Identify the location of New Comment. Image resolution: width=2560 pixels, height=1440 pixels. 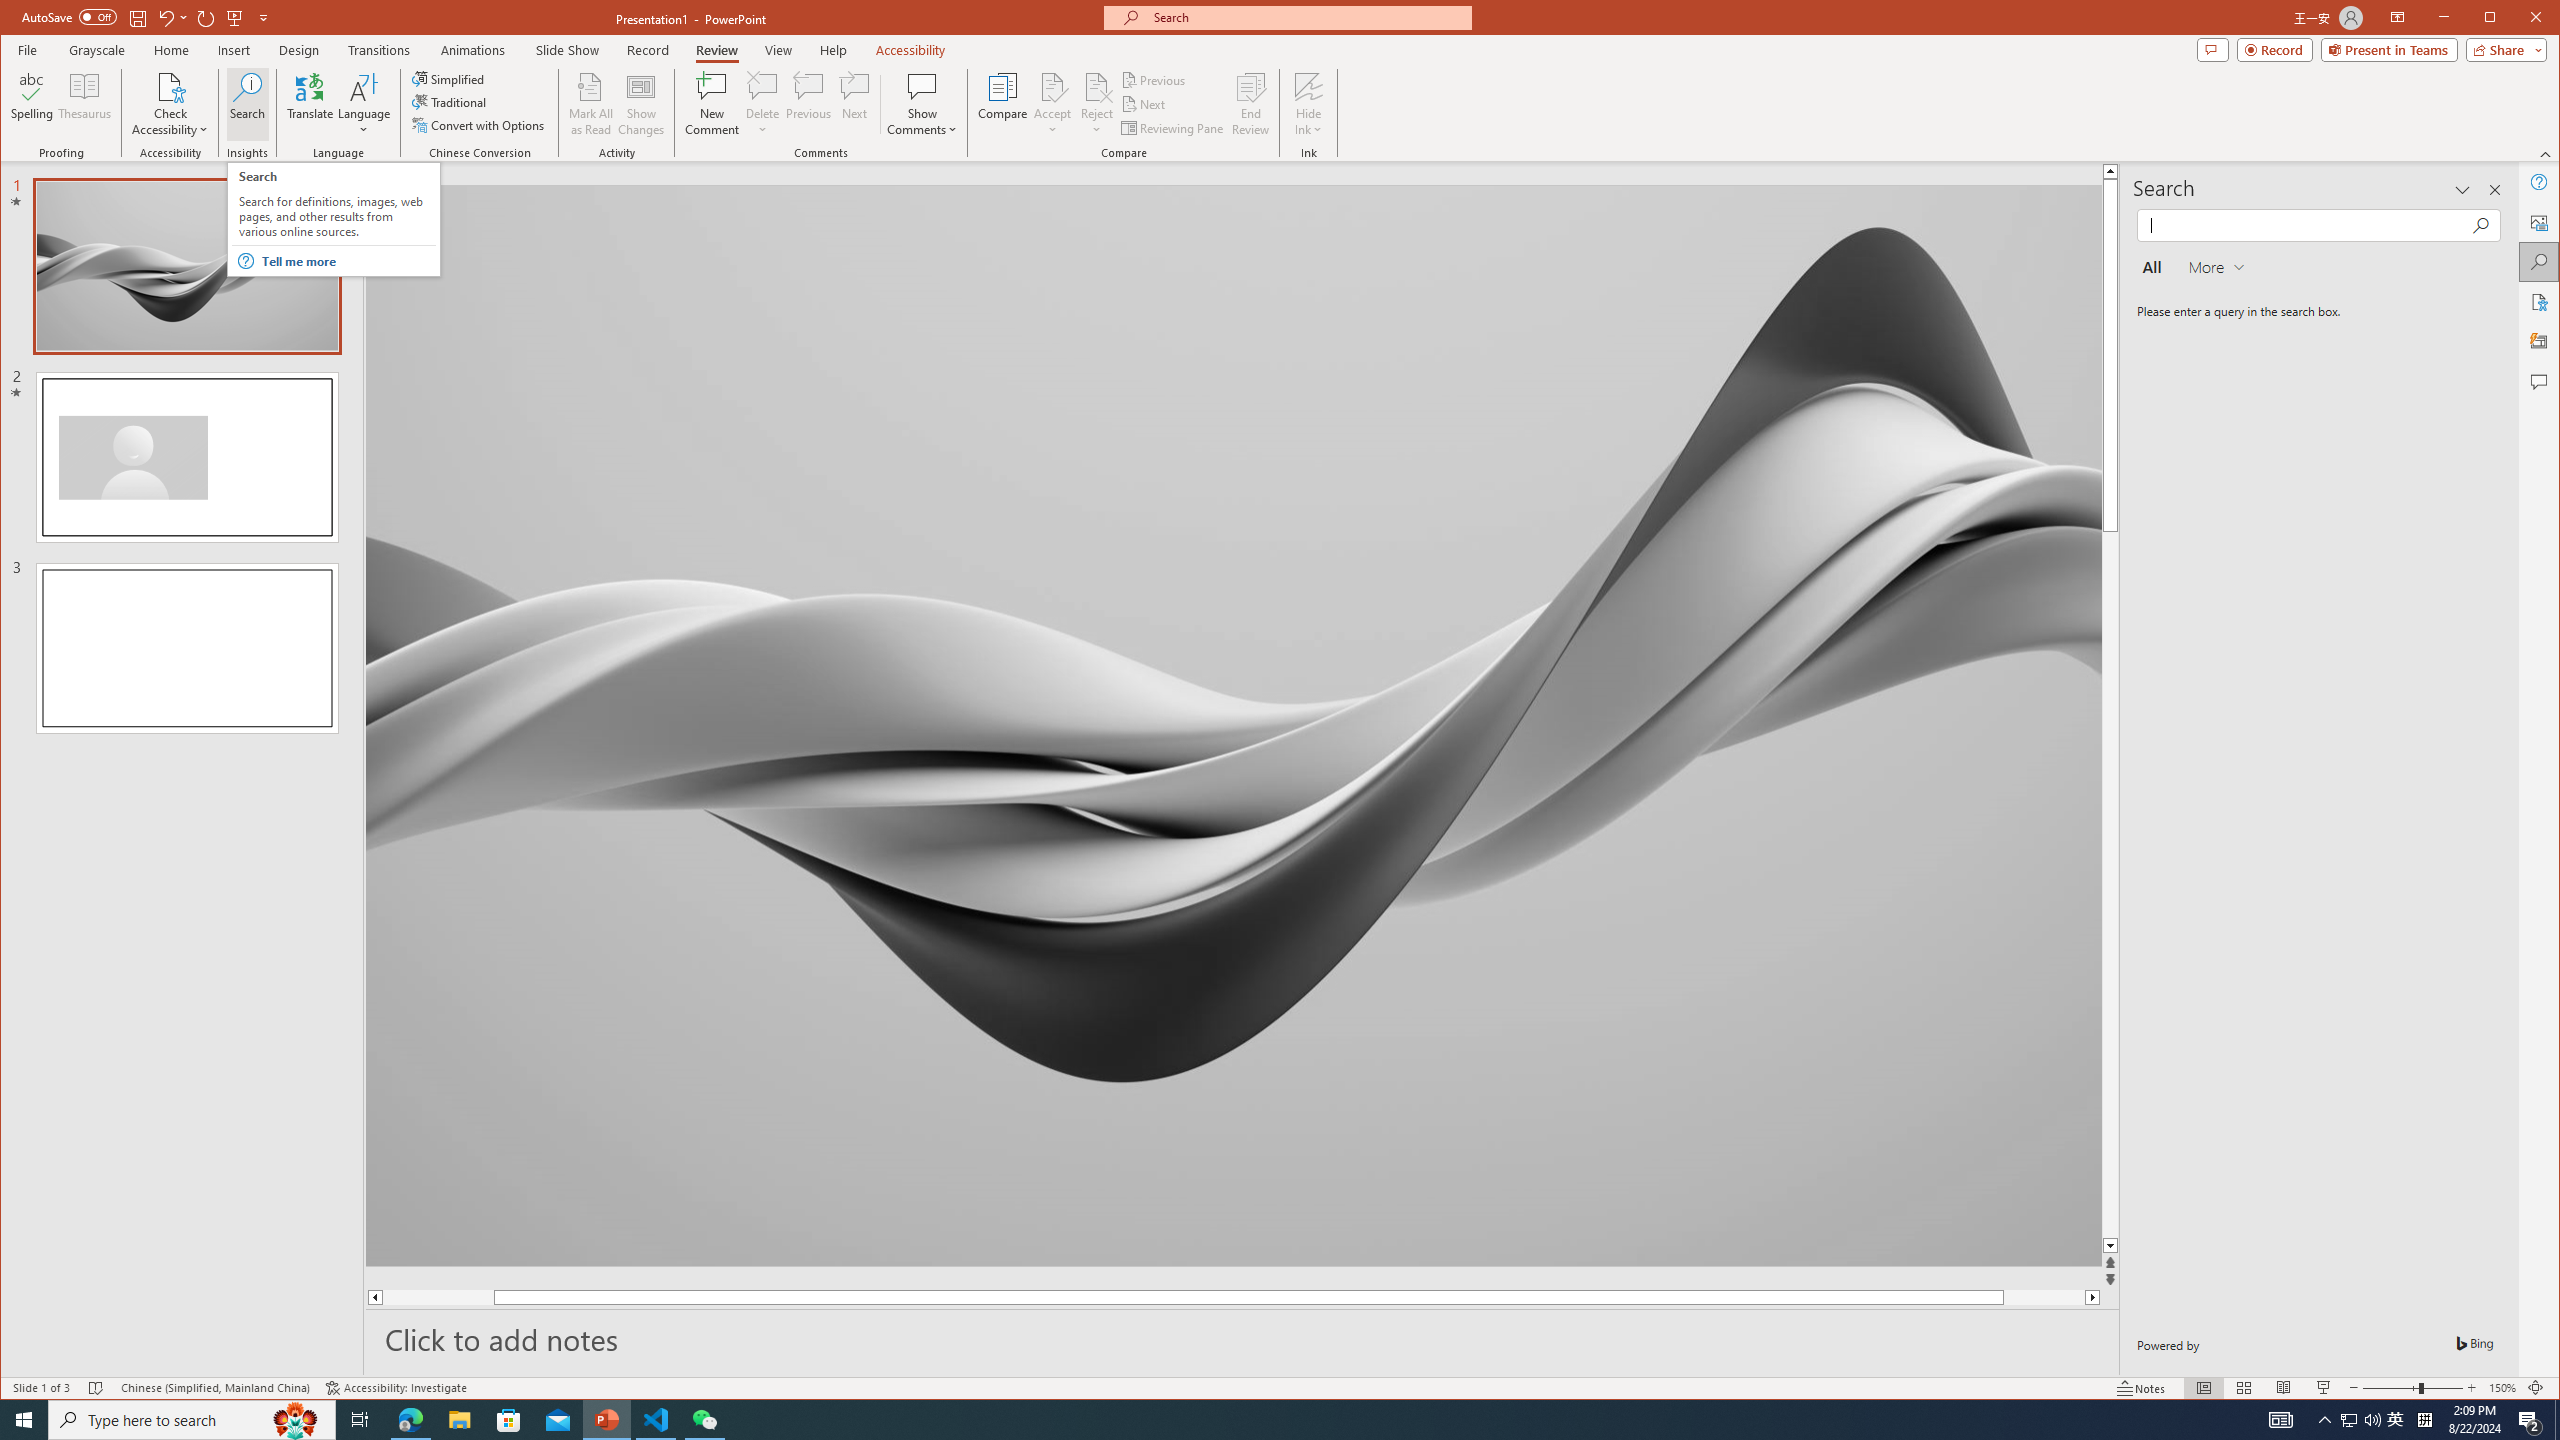
(712, 104).